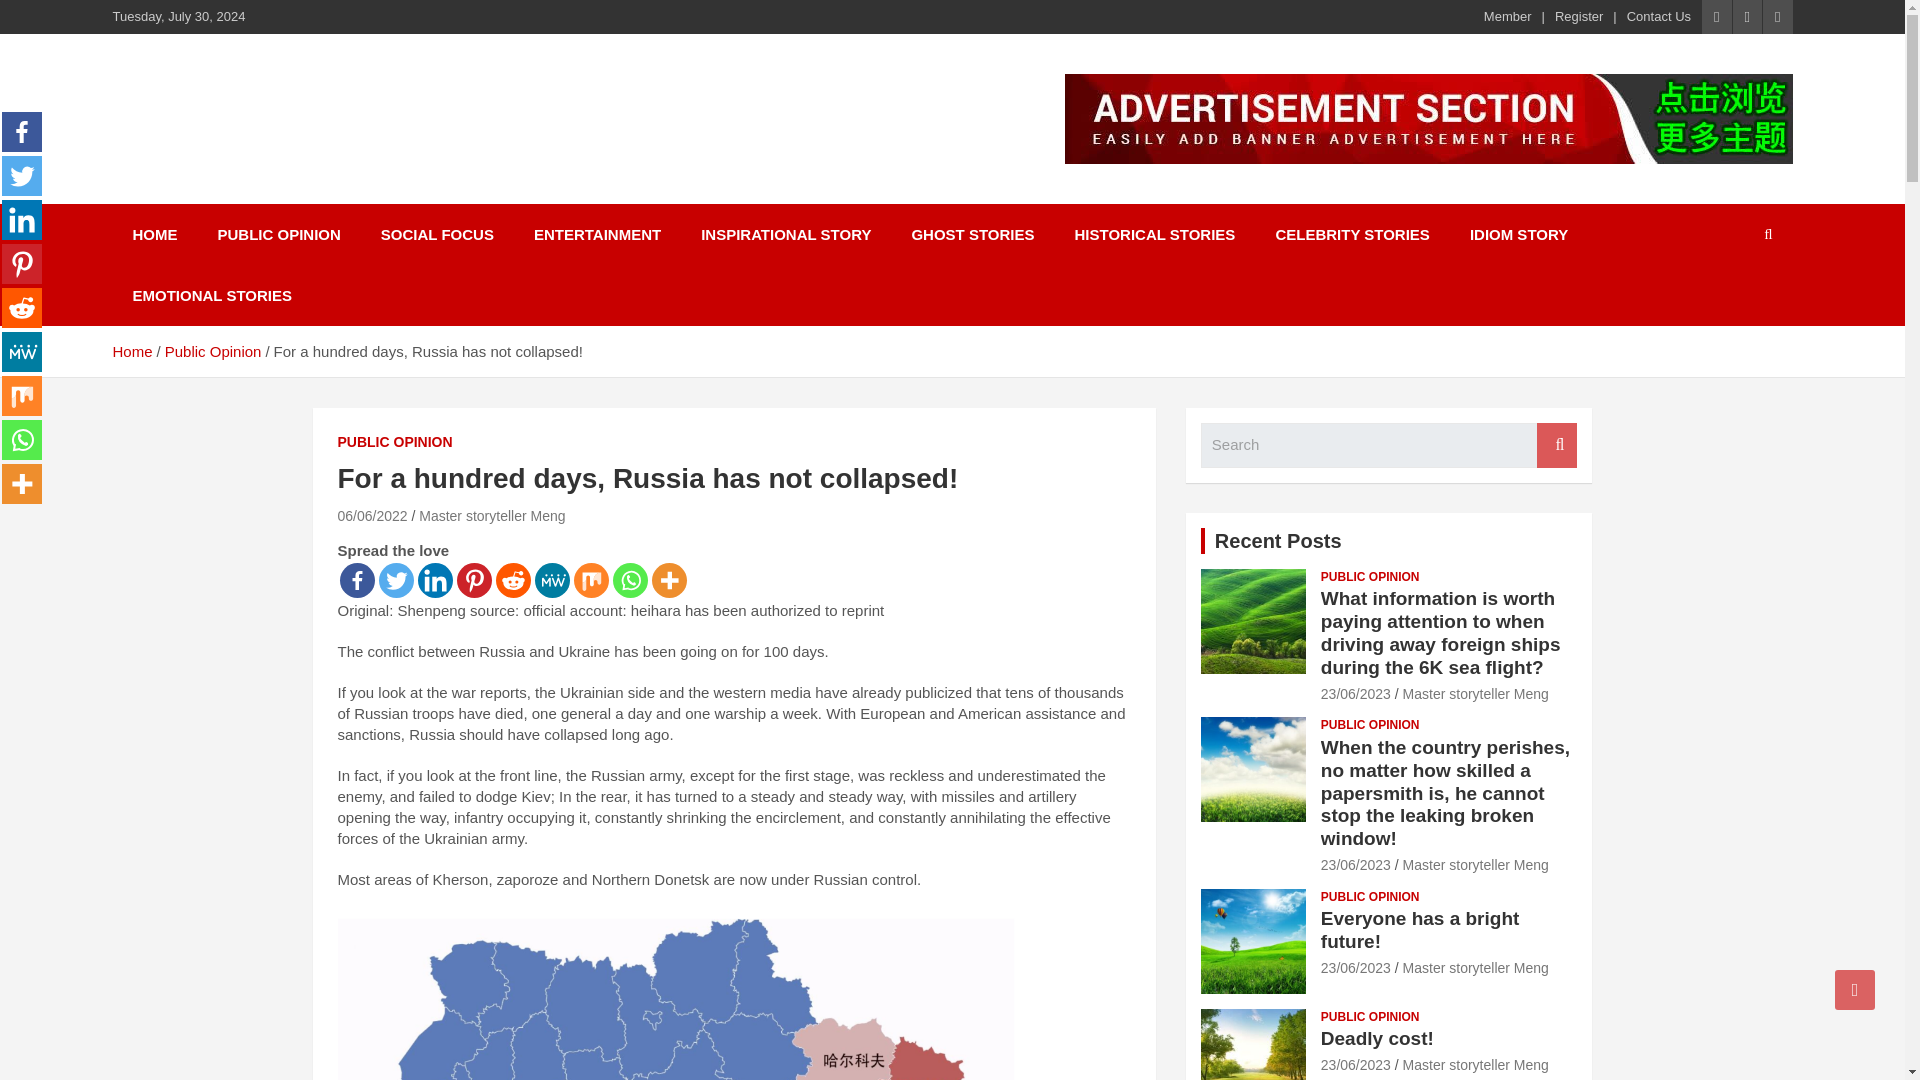 The height and width of the screenshot is (1080, 1920). I want to click on GHOST STORIES, so click(972, 234).